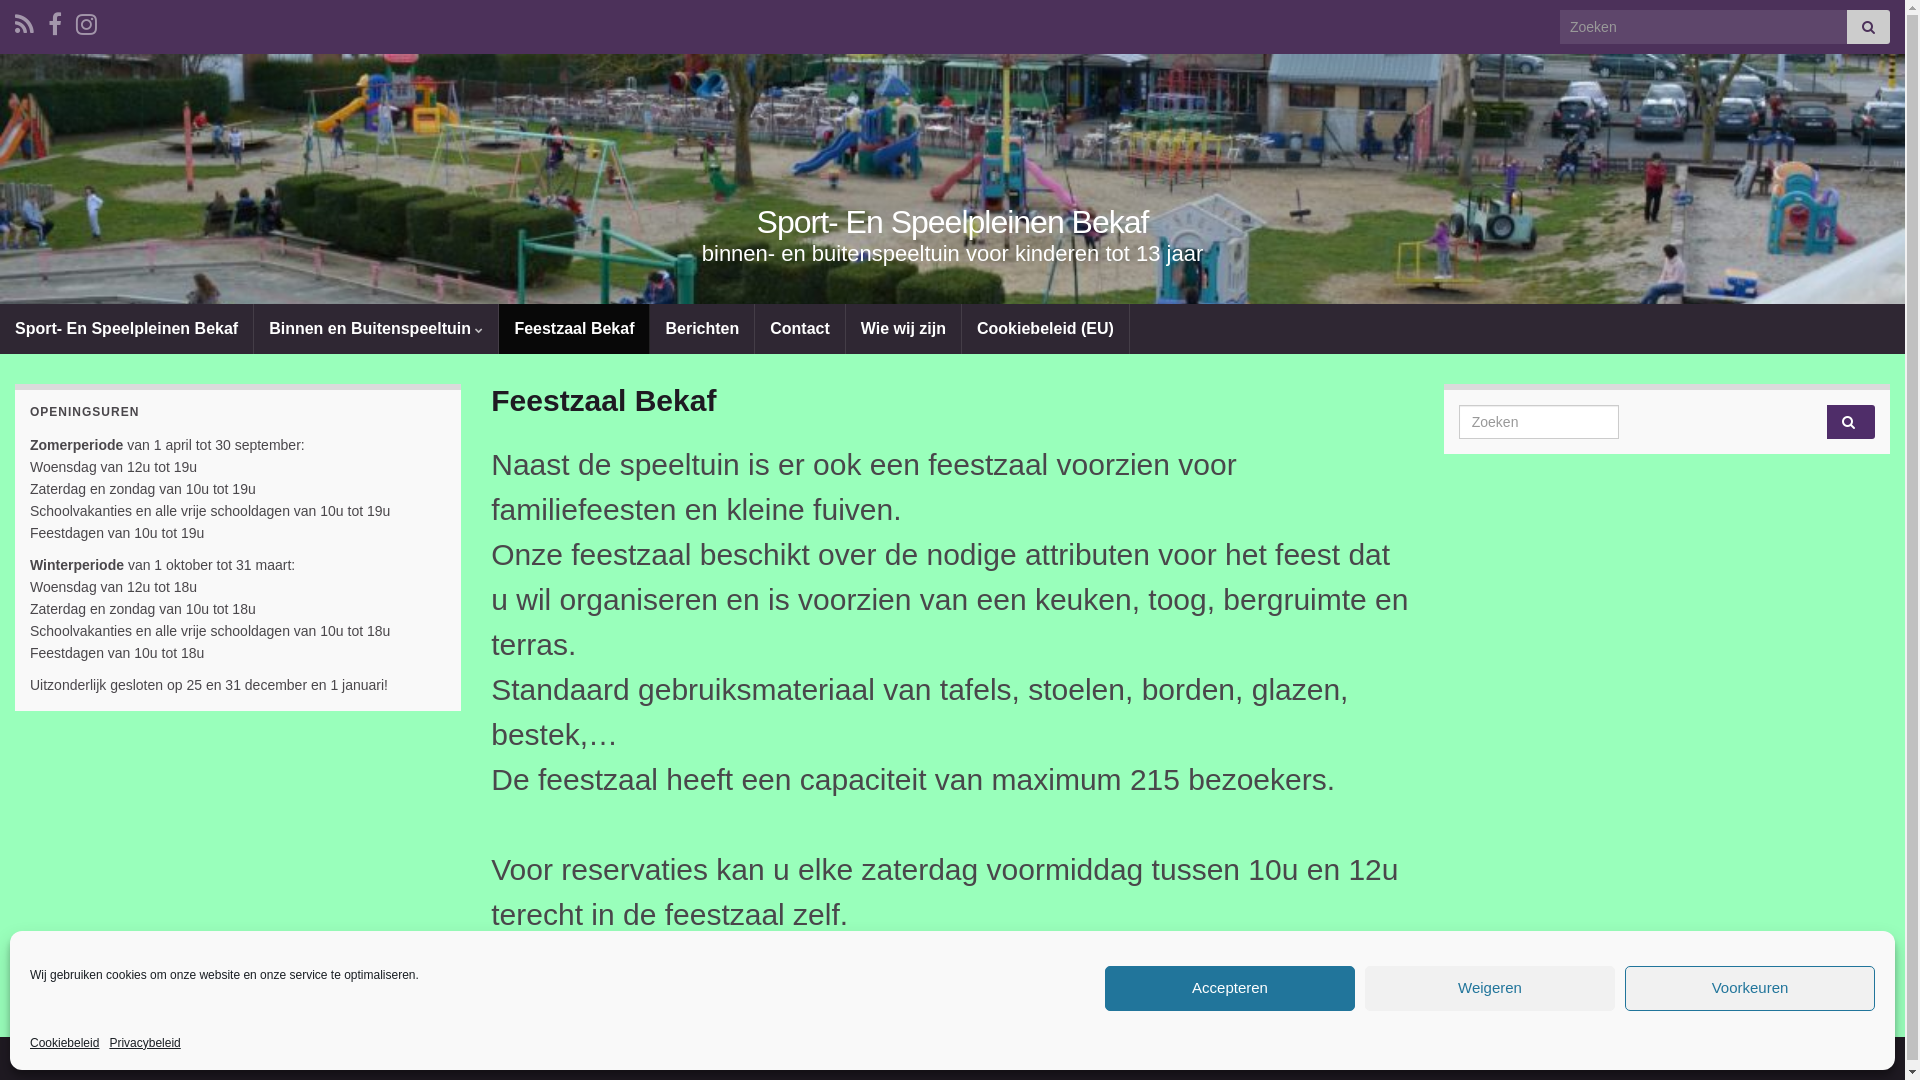  I want to click on Binnen en Buitenspeeltuin, so click(376, 329).